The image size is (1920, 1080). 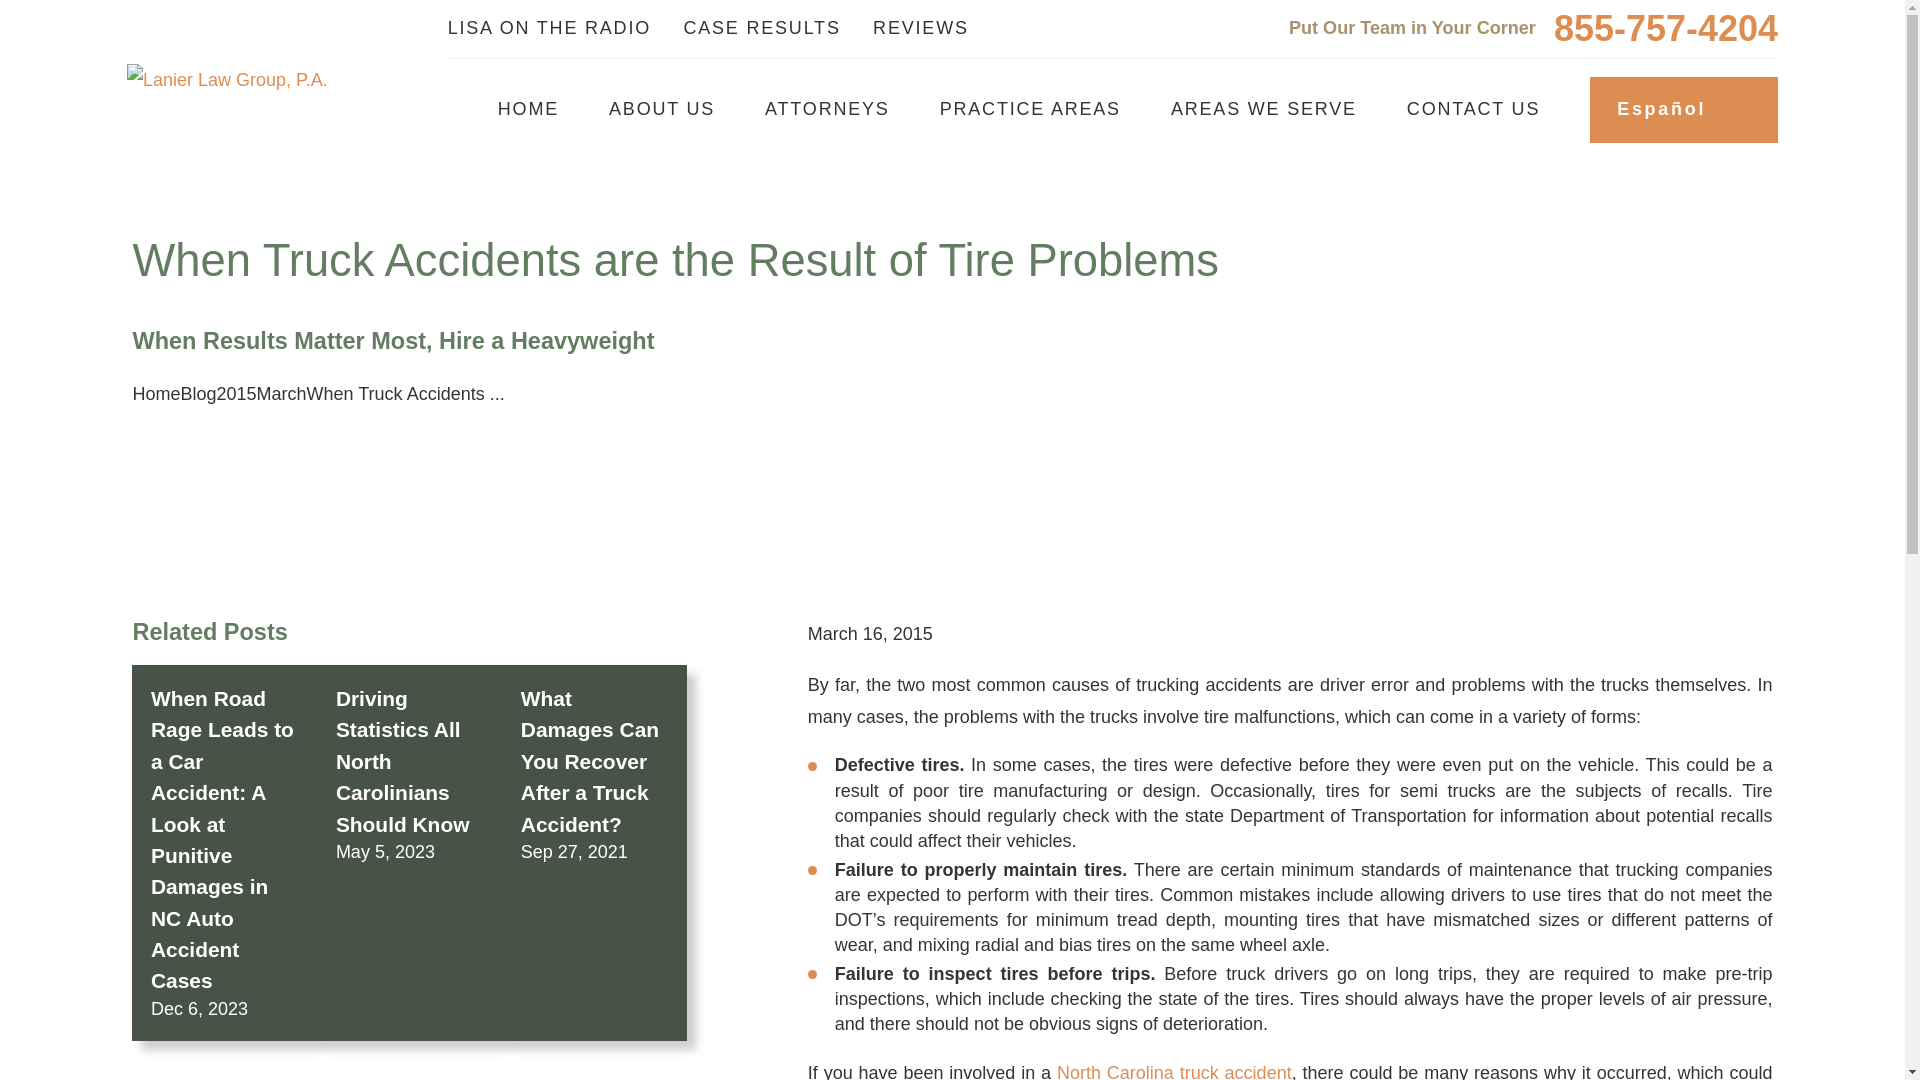 What do you see at coordinates (227, 80) in the screenshot?
I see `Lanier Law Group, P.A.` at bounding box center [227, 80].